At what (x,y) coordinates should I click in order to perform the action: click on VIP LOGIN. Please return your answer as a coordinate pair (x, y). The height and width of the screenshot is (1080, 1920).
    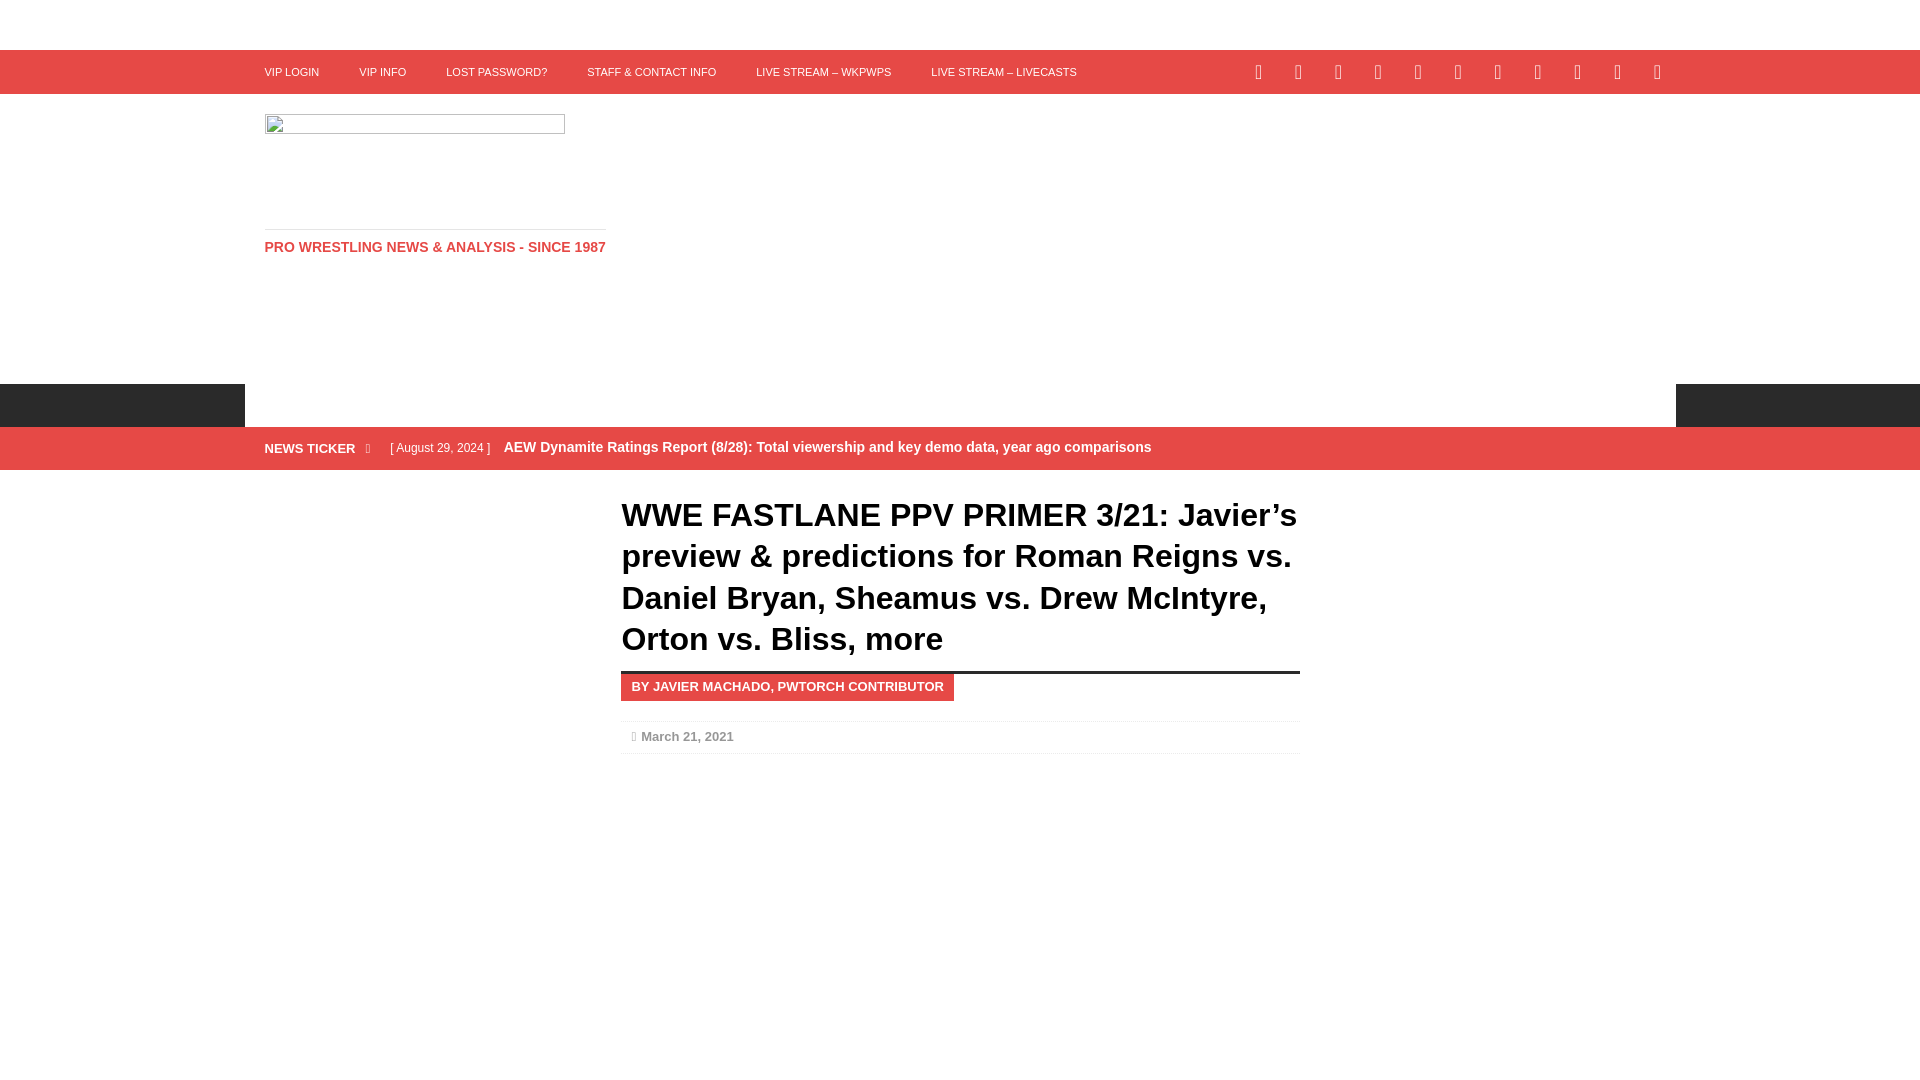
    Looking at the image, I should click on (291, 71).